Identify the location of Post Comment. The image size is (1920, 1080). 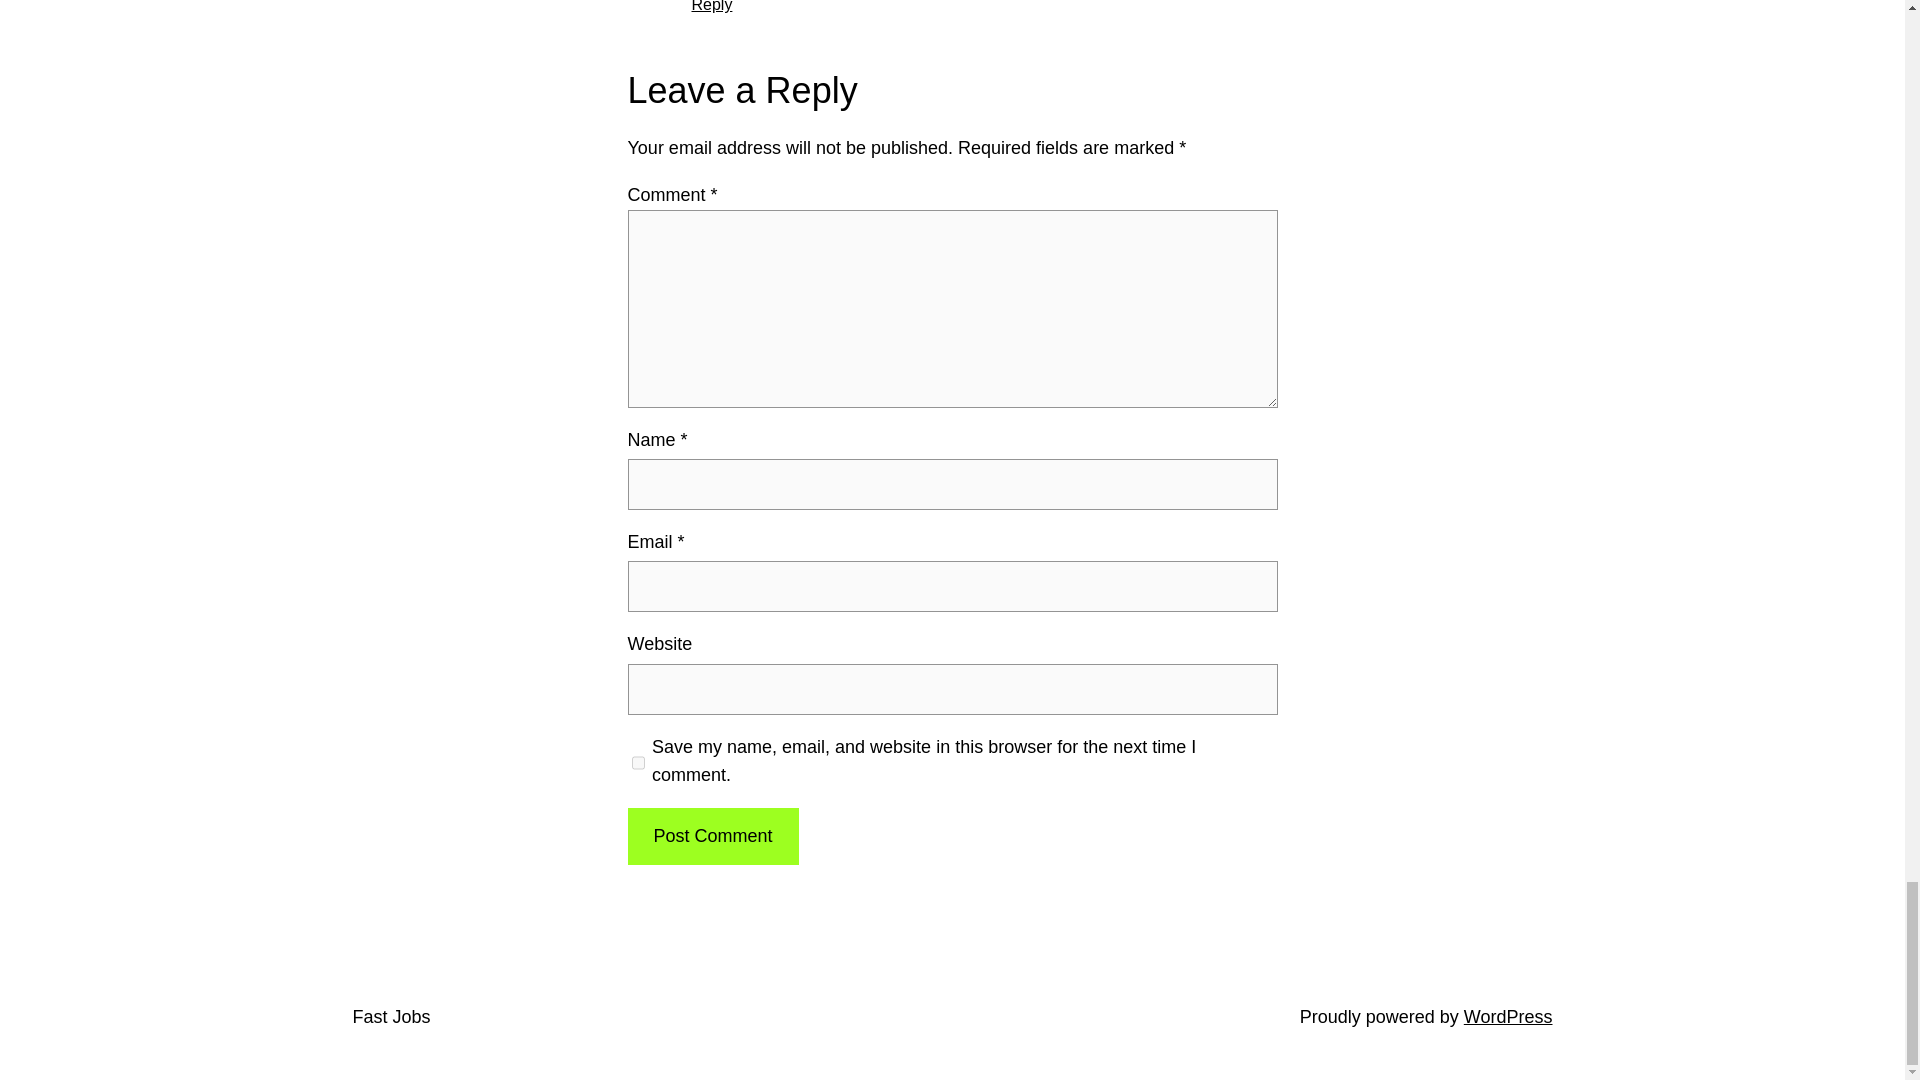
(712, 836).